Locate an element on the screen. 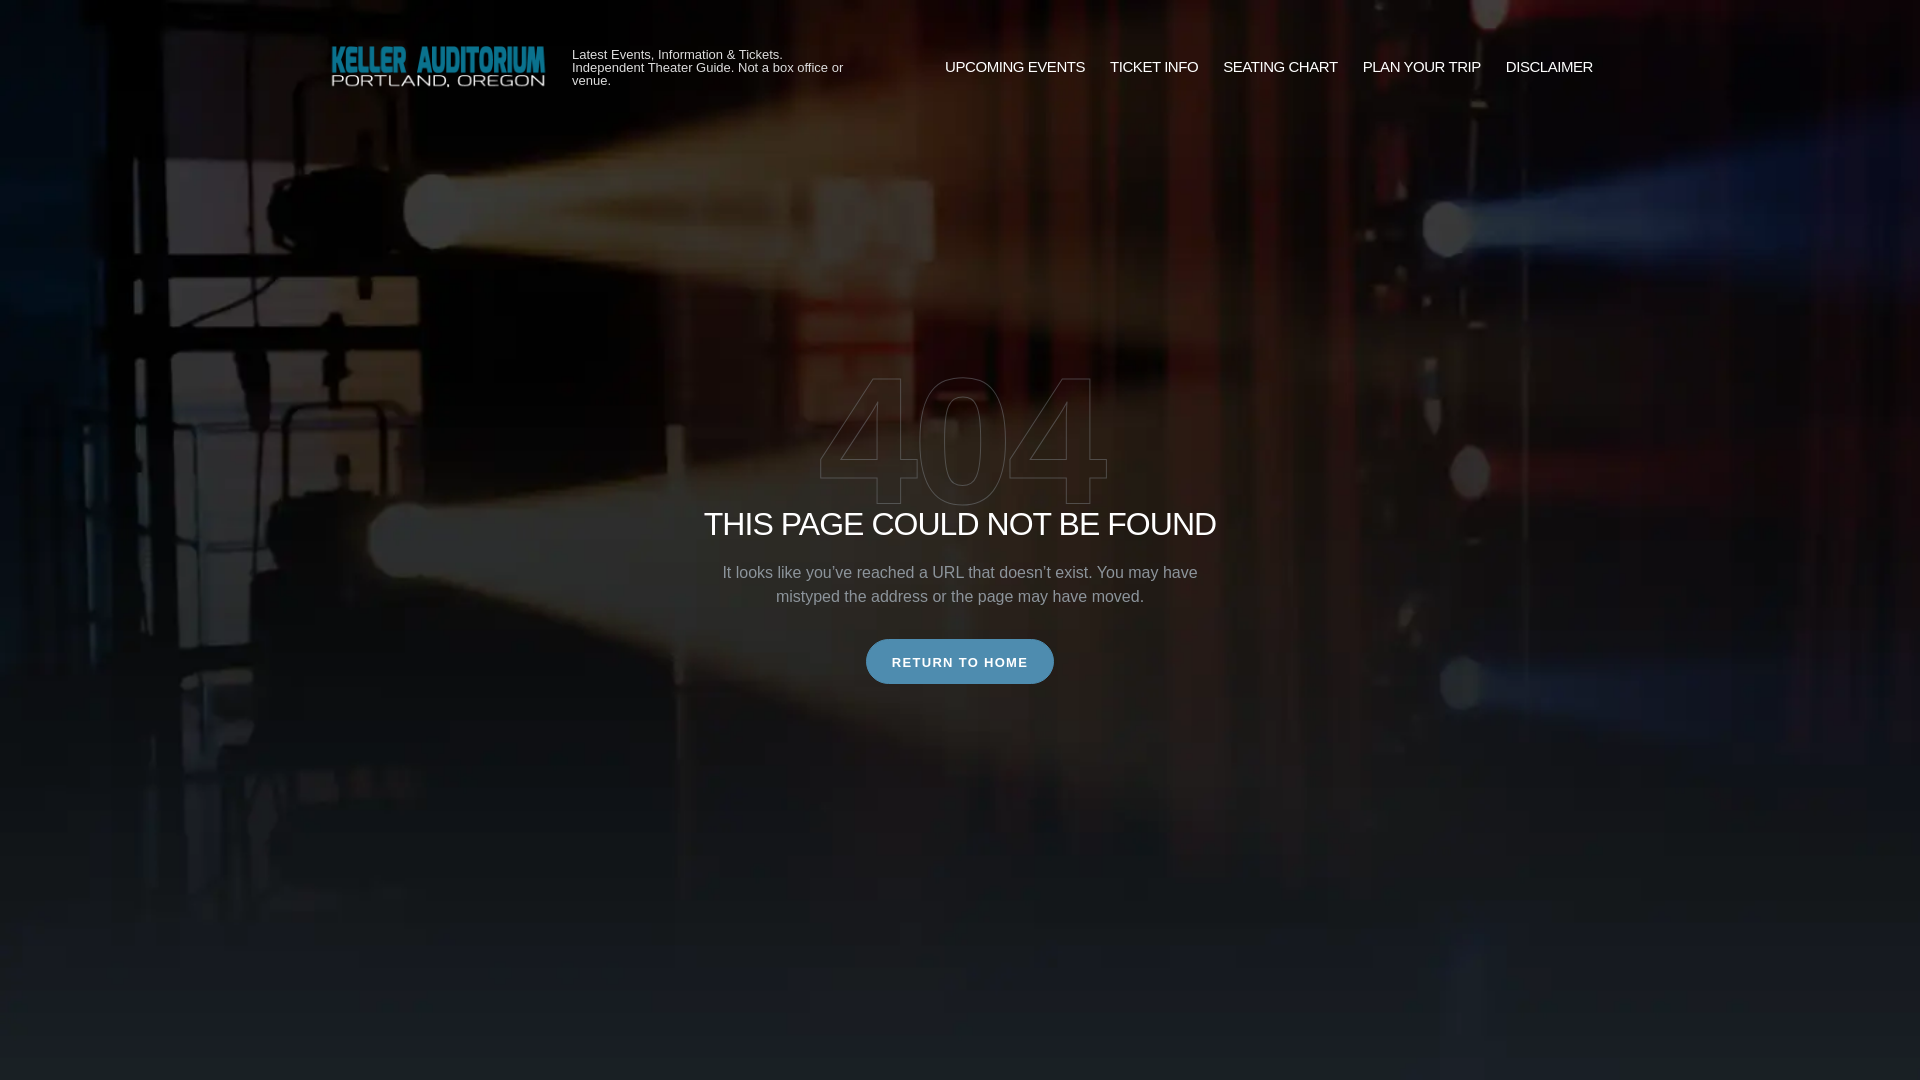 The height and width of the screenshot is (1080, 1920). DISCLAIMER is located at coordinates (1549, 67).